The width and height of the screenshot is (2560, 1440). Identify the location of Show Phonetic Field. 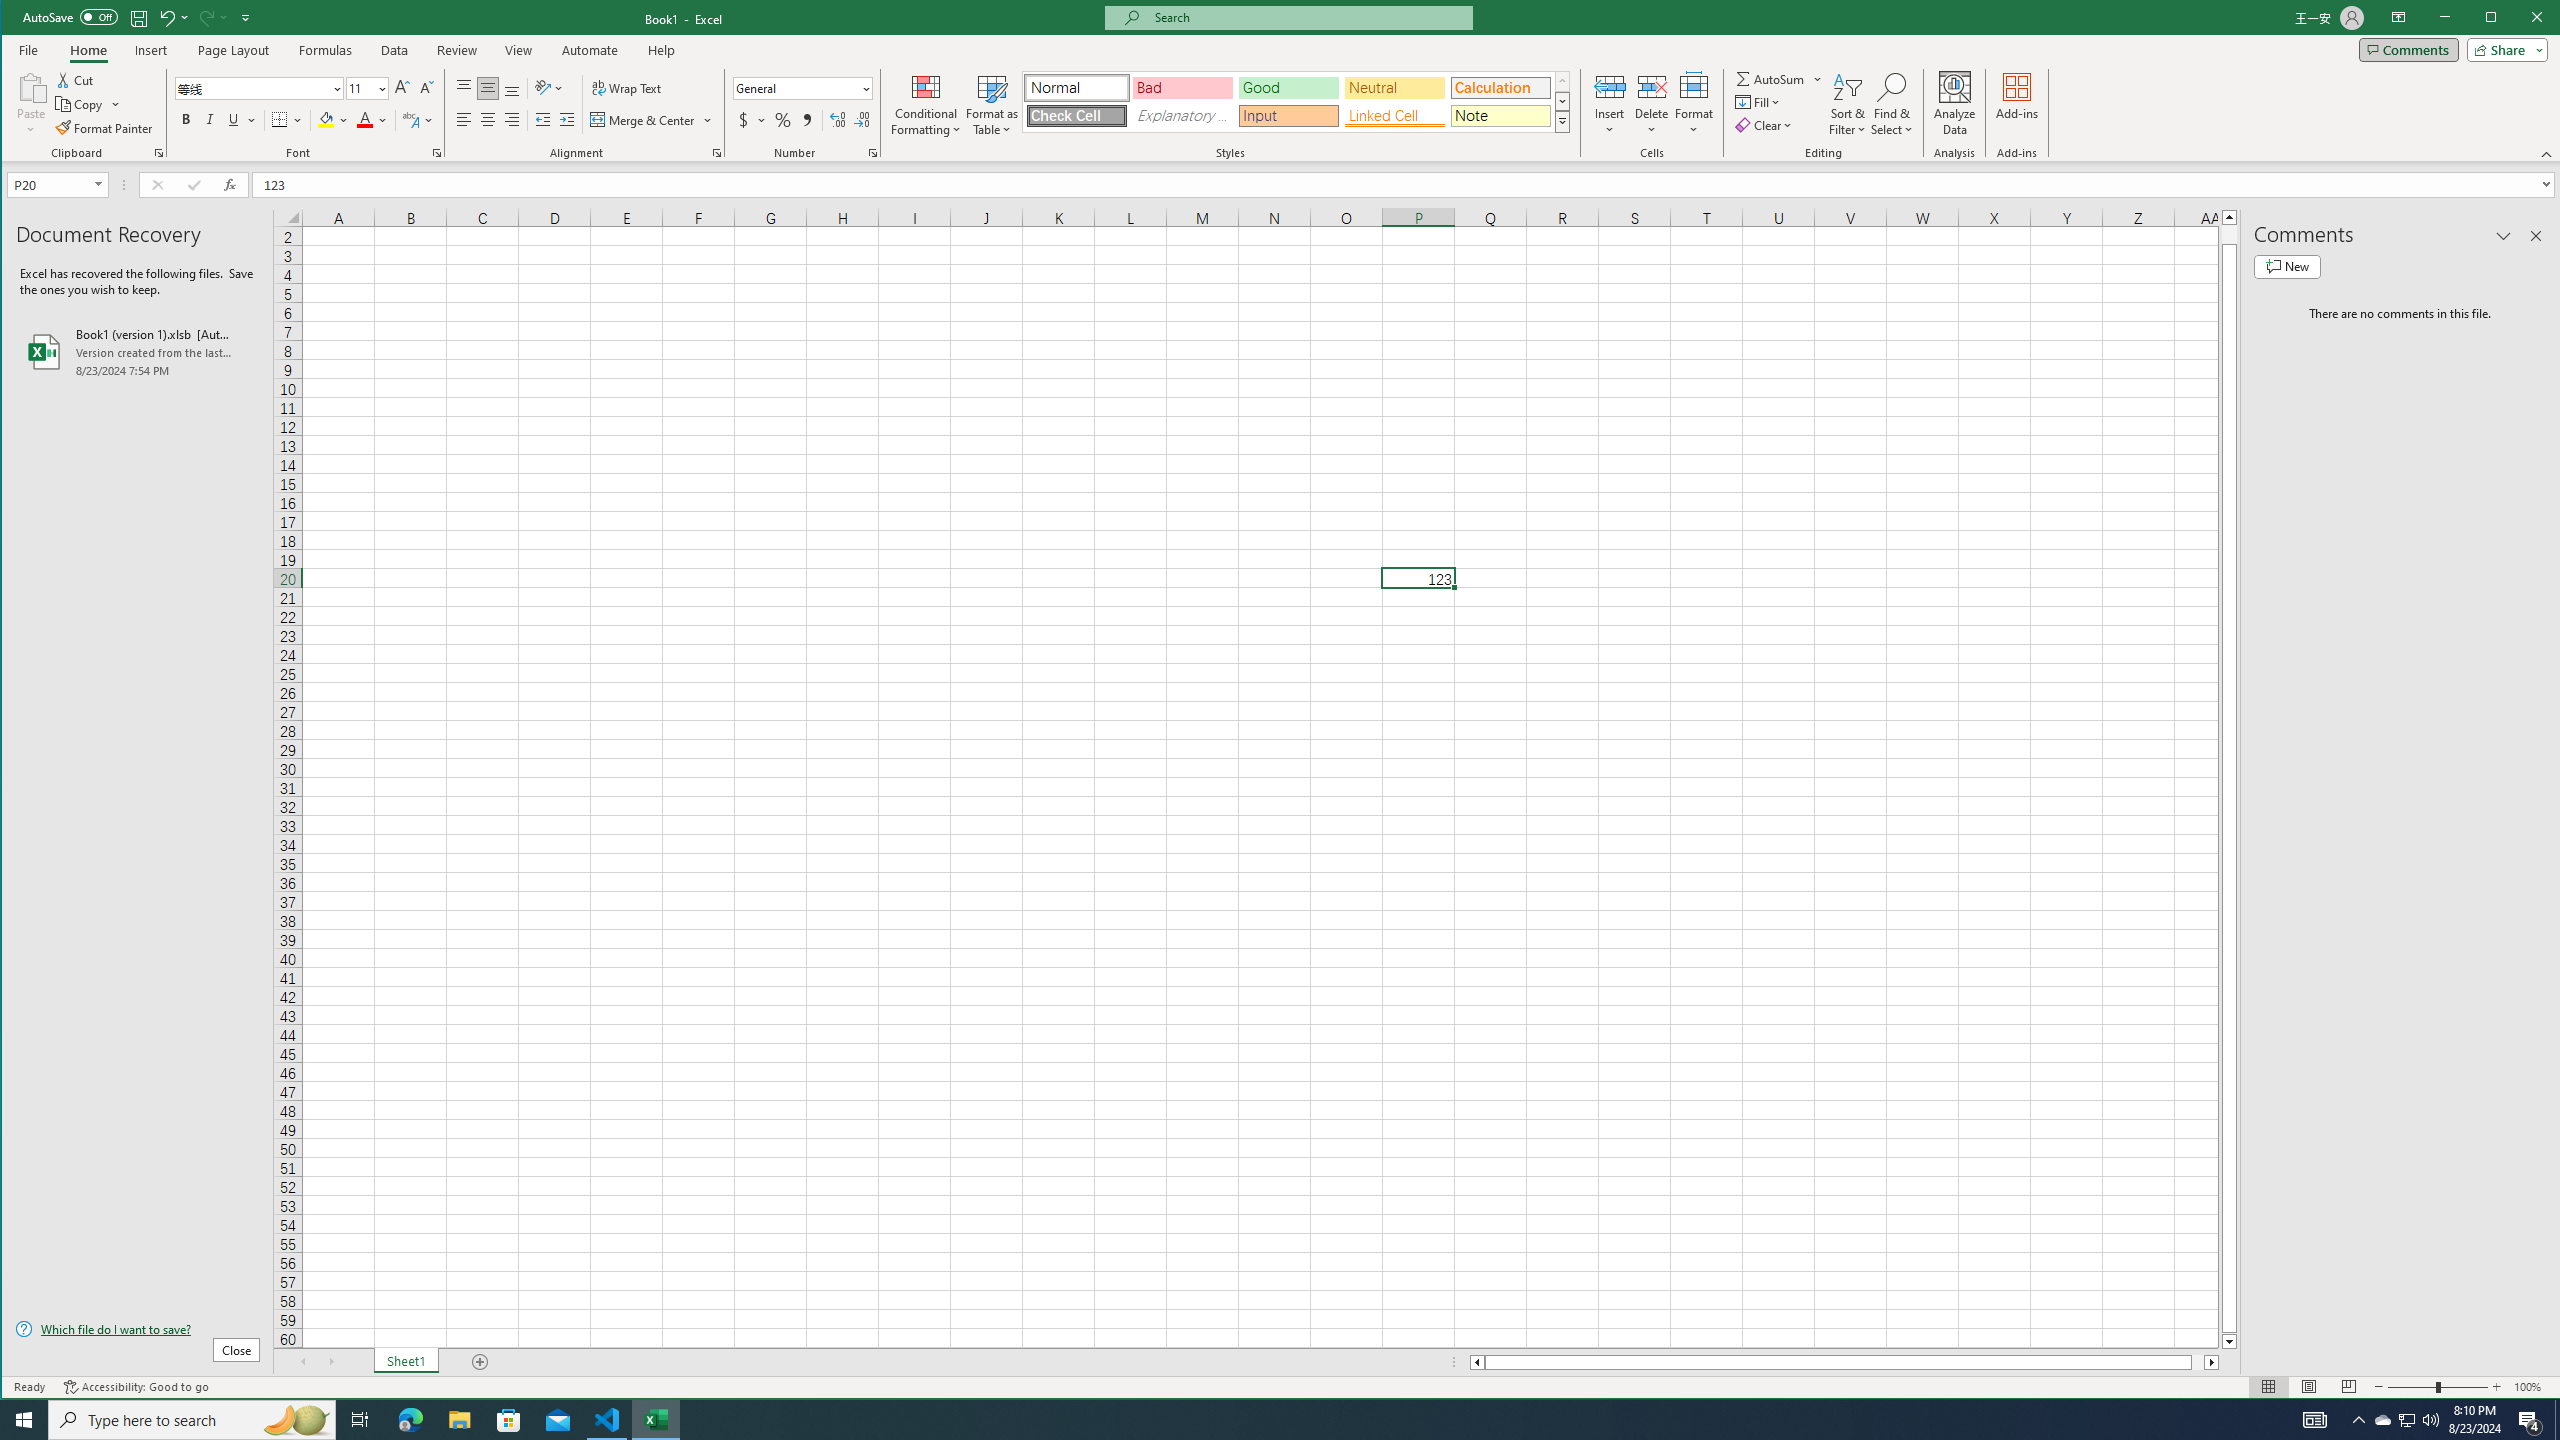
(410, 120).